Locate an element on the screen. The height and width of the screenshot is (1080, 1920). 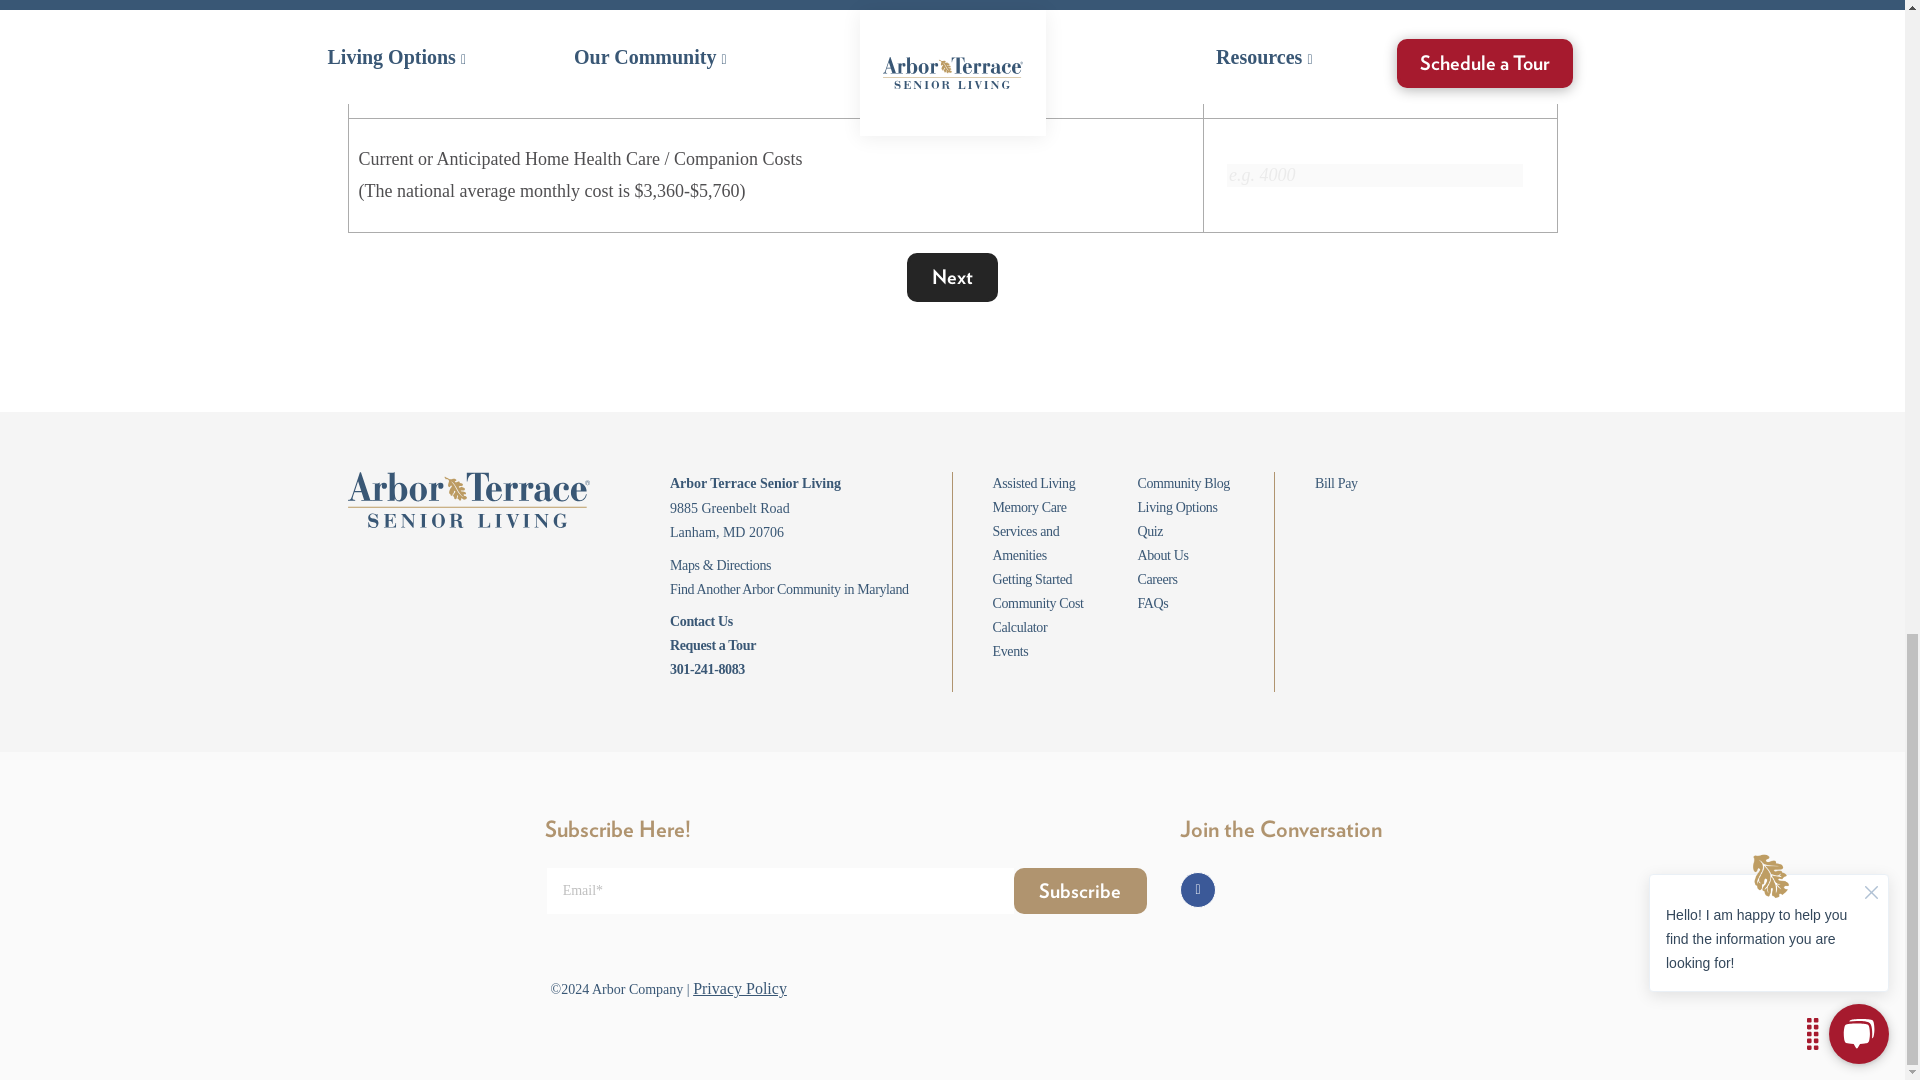
Request a Tour is located at coordinates (713, 646).